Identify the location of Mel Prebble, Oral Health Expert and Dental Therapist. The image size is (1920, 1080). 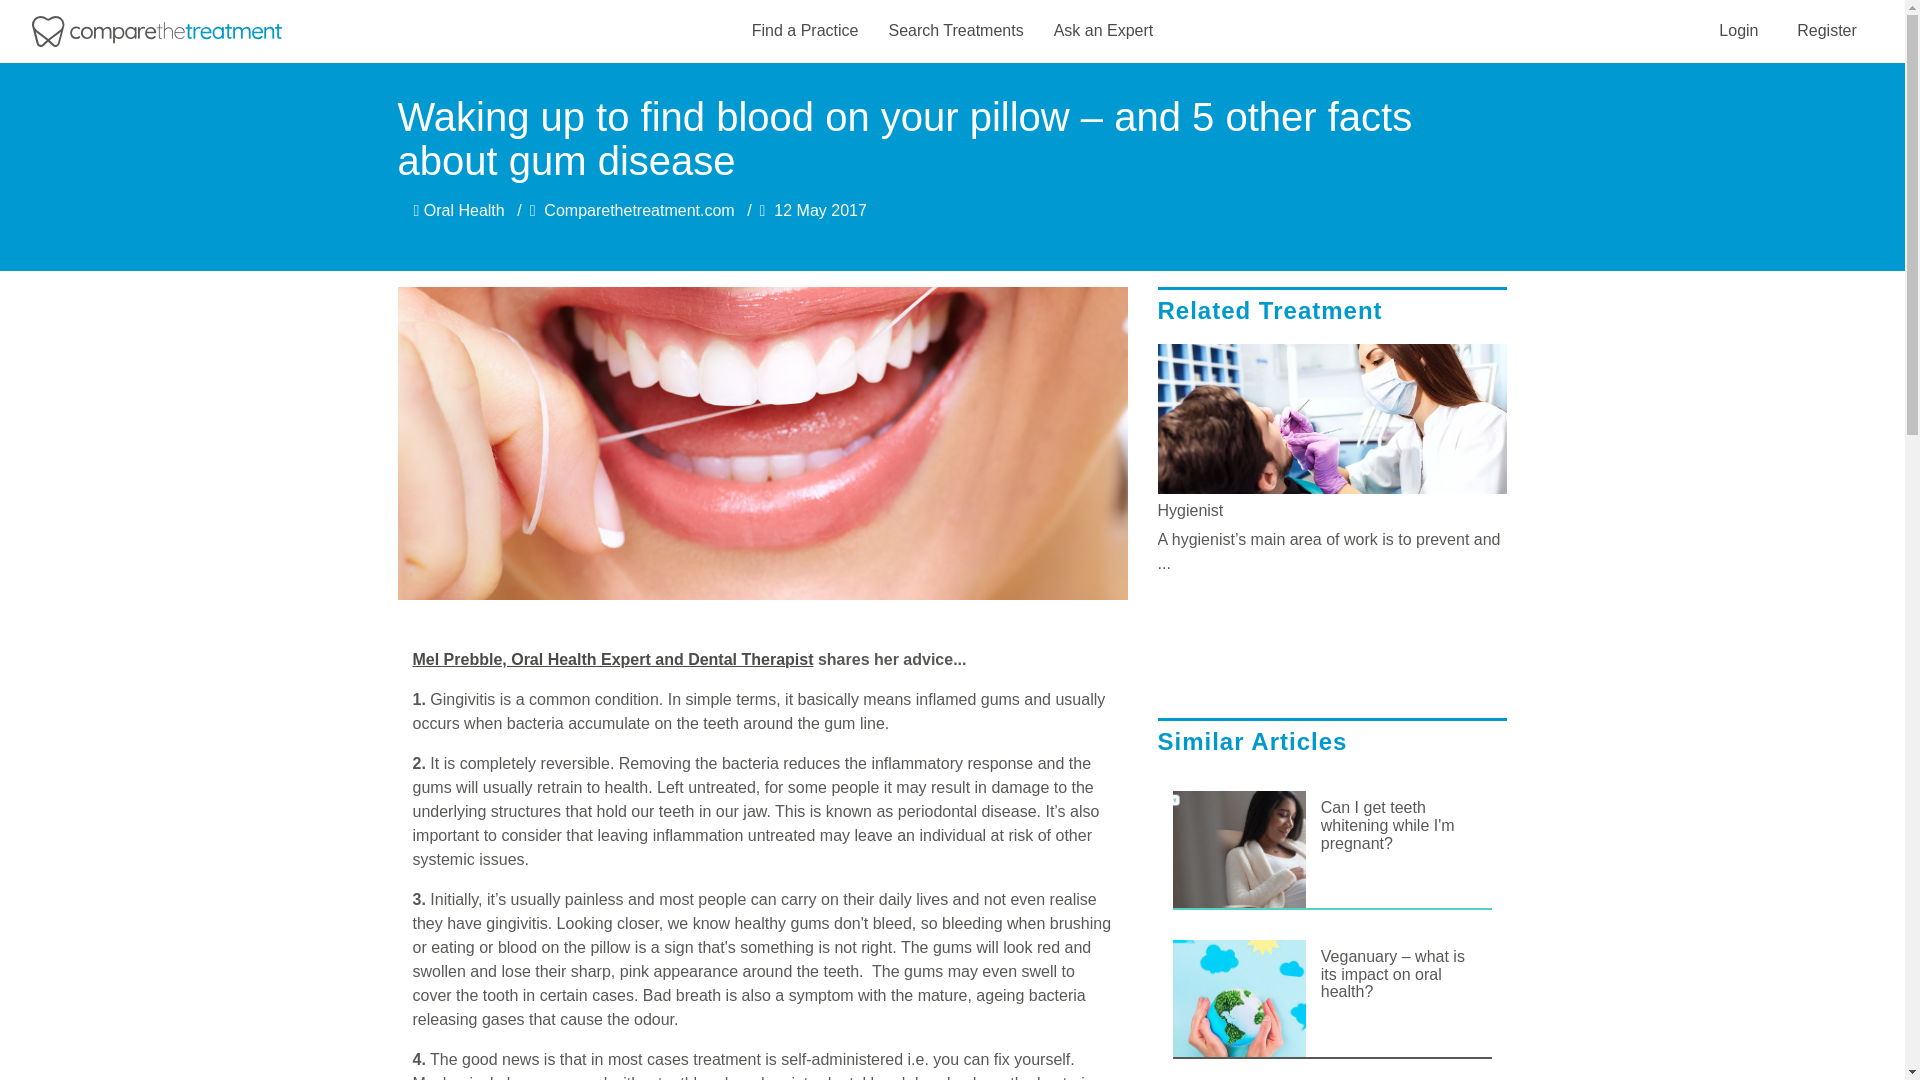
(612, 660).